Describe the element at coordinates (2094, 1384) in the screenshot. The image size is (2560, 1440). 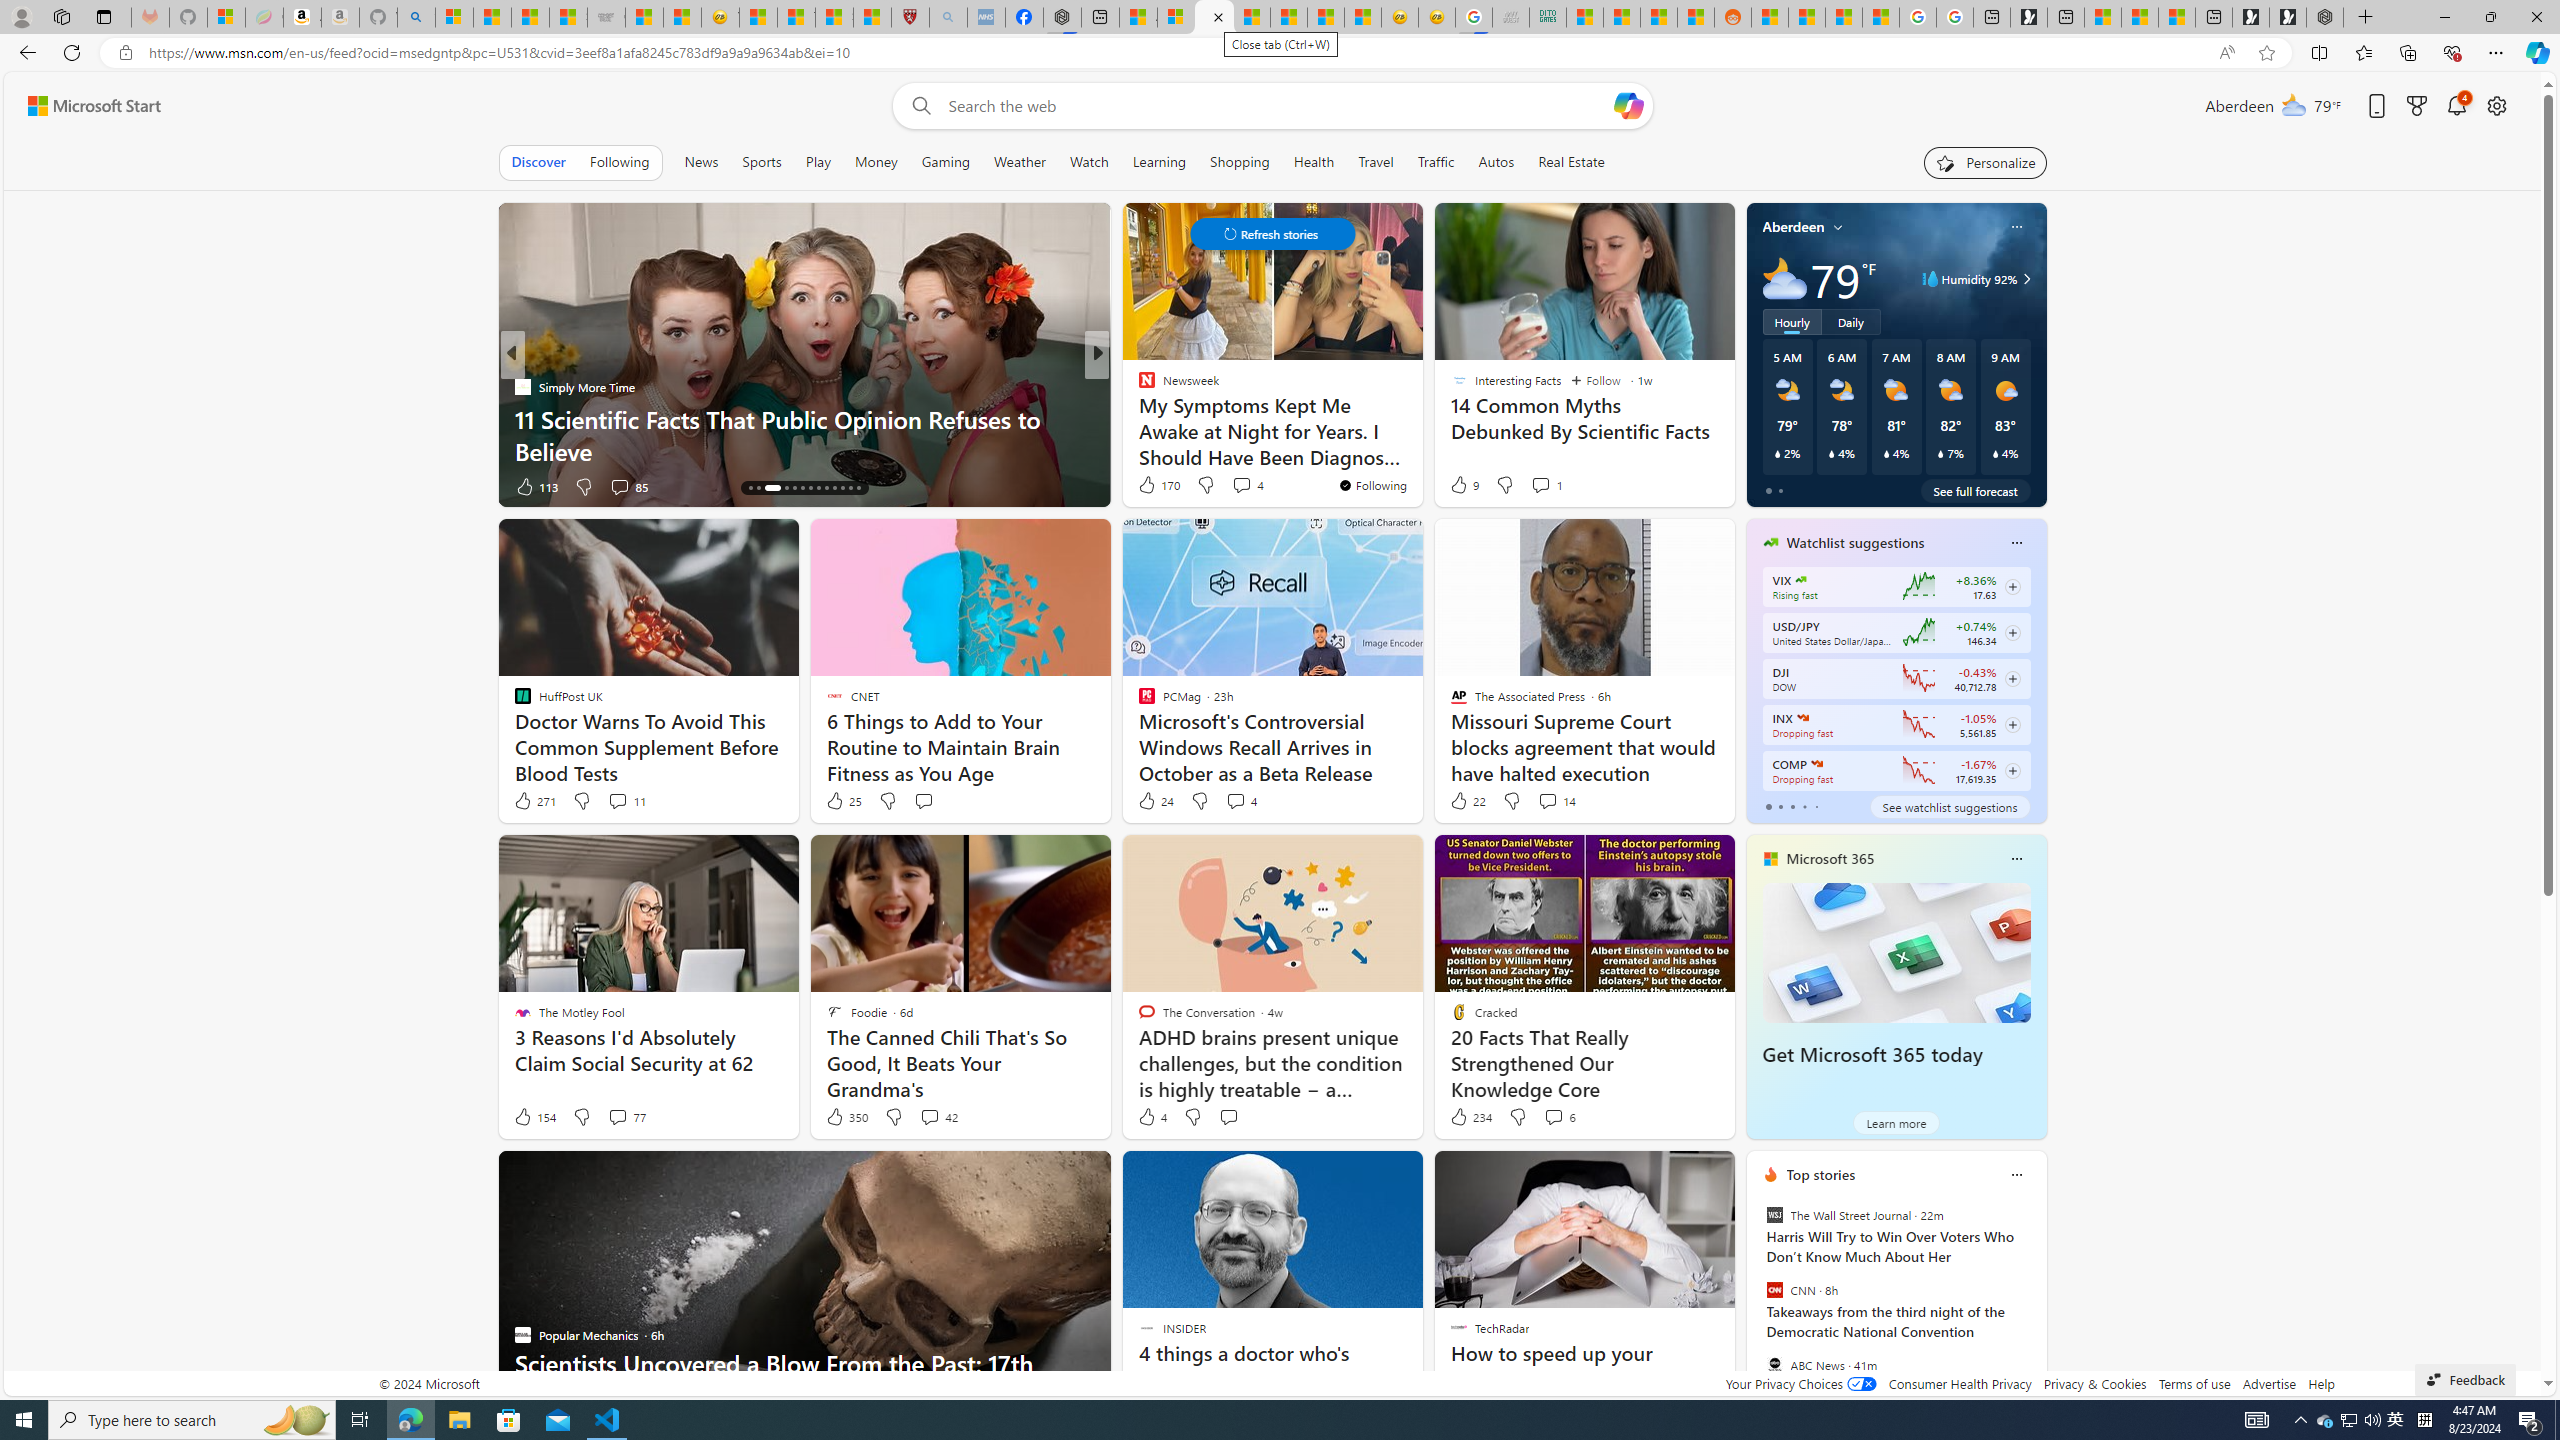
I see `Privacy & Cookies` at that location.